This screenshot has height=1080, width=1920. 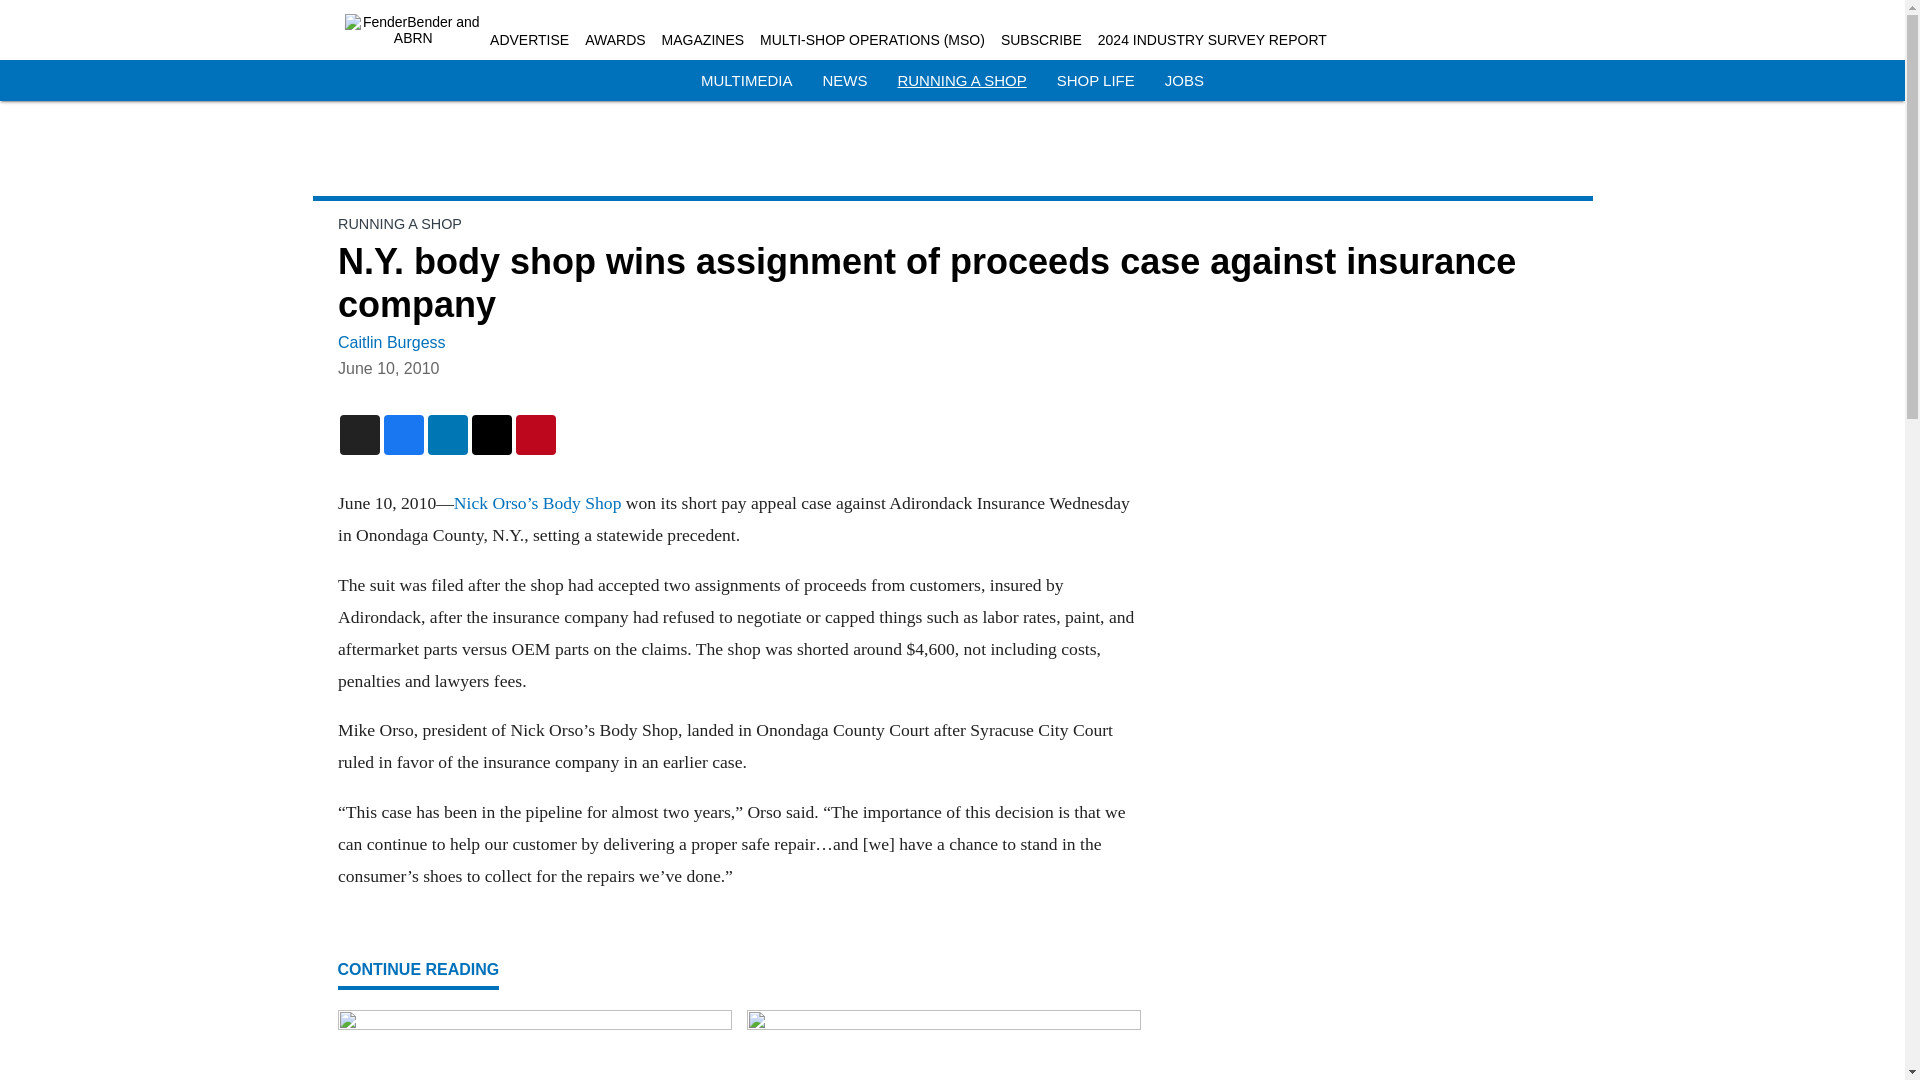 What do you see at coordinates (1096, 80) in the screenshot?
I see `SHOP LIFE` at bounding box center [1096, 80].